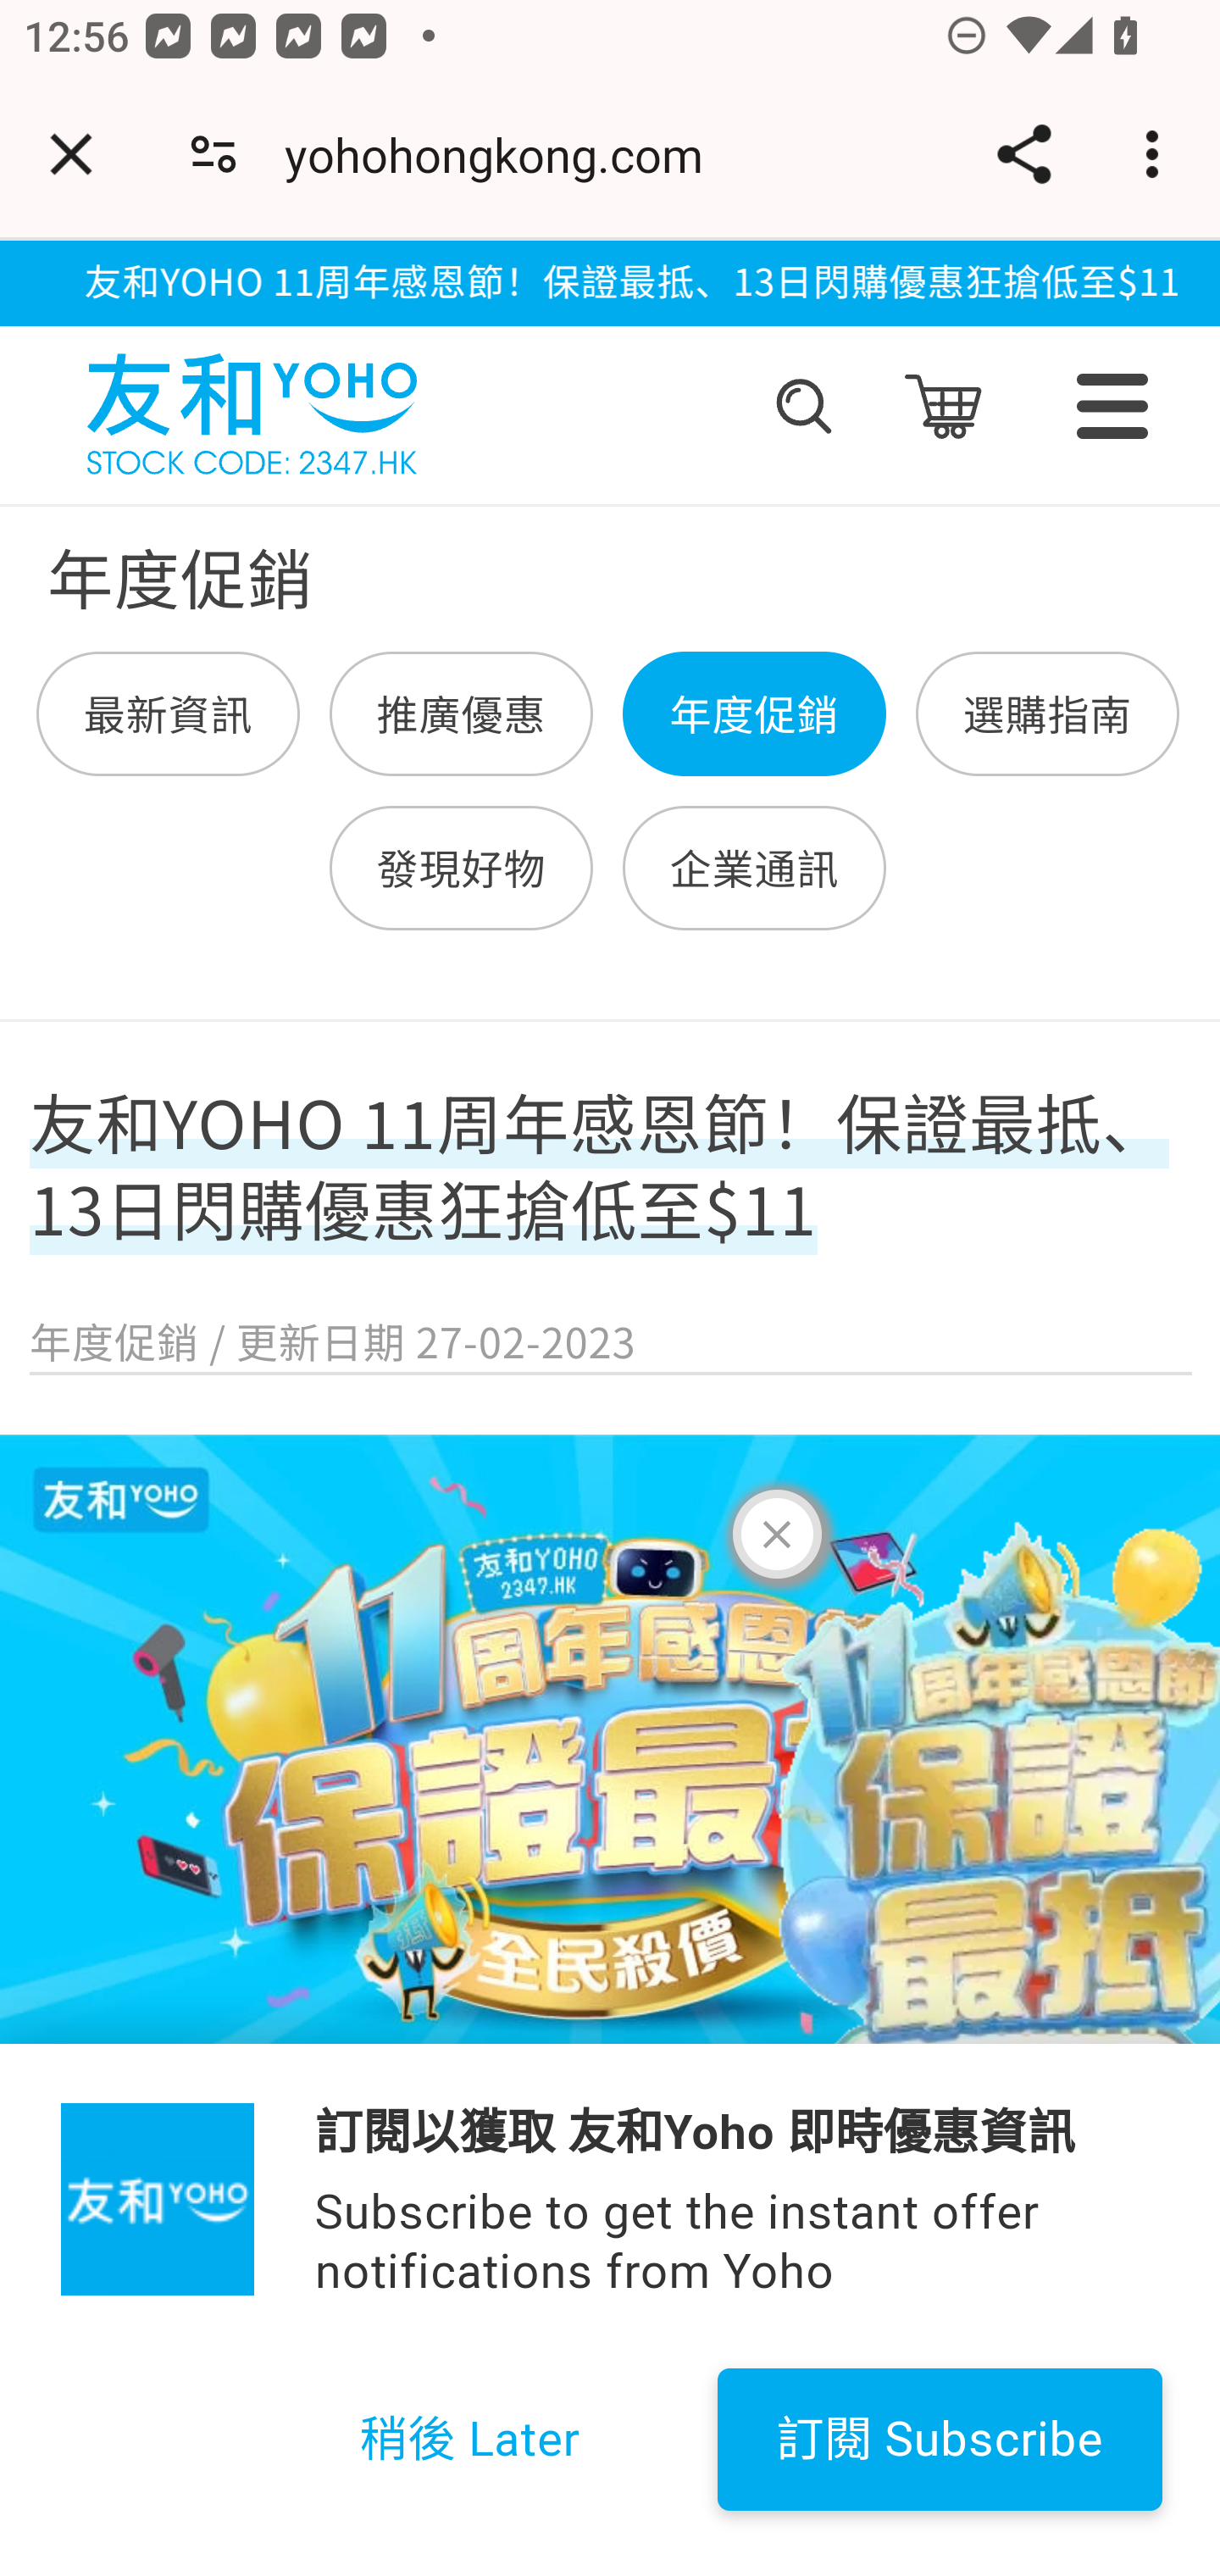  What do you see at coordinates (1157, 154) in the screenshot?
I see `Customize and control Google Chrome` at bounding box center [1157, 154].